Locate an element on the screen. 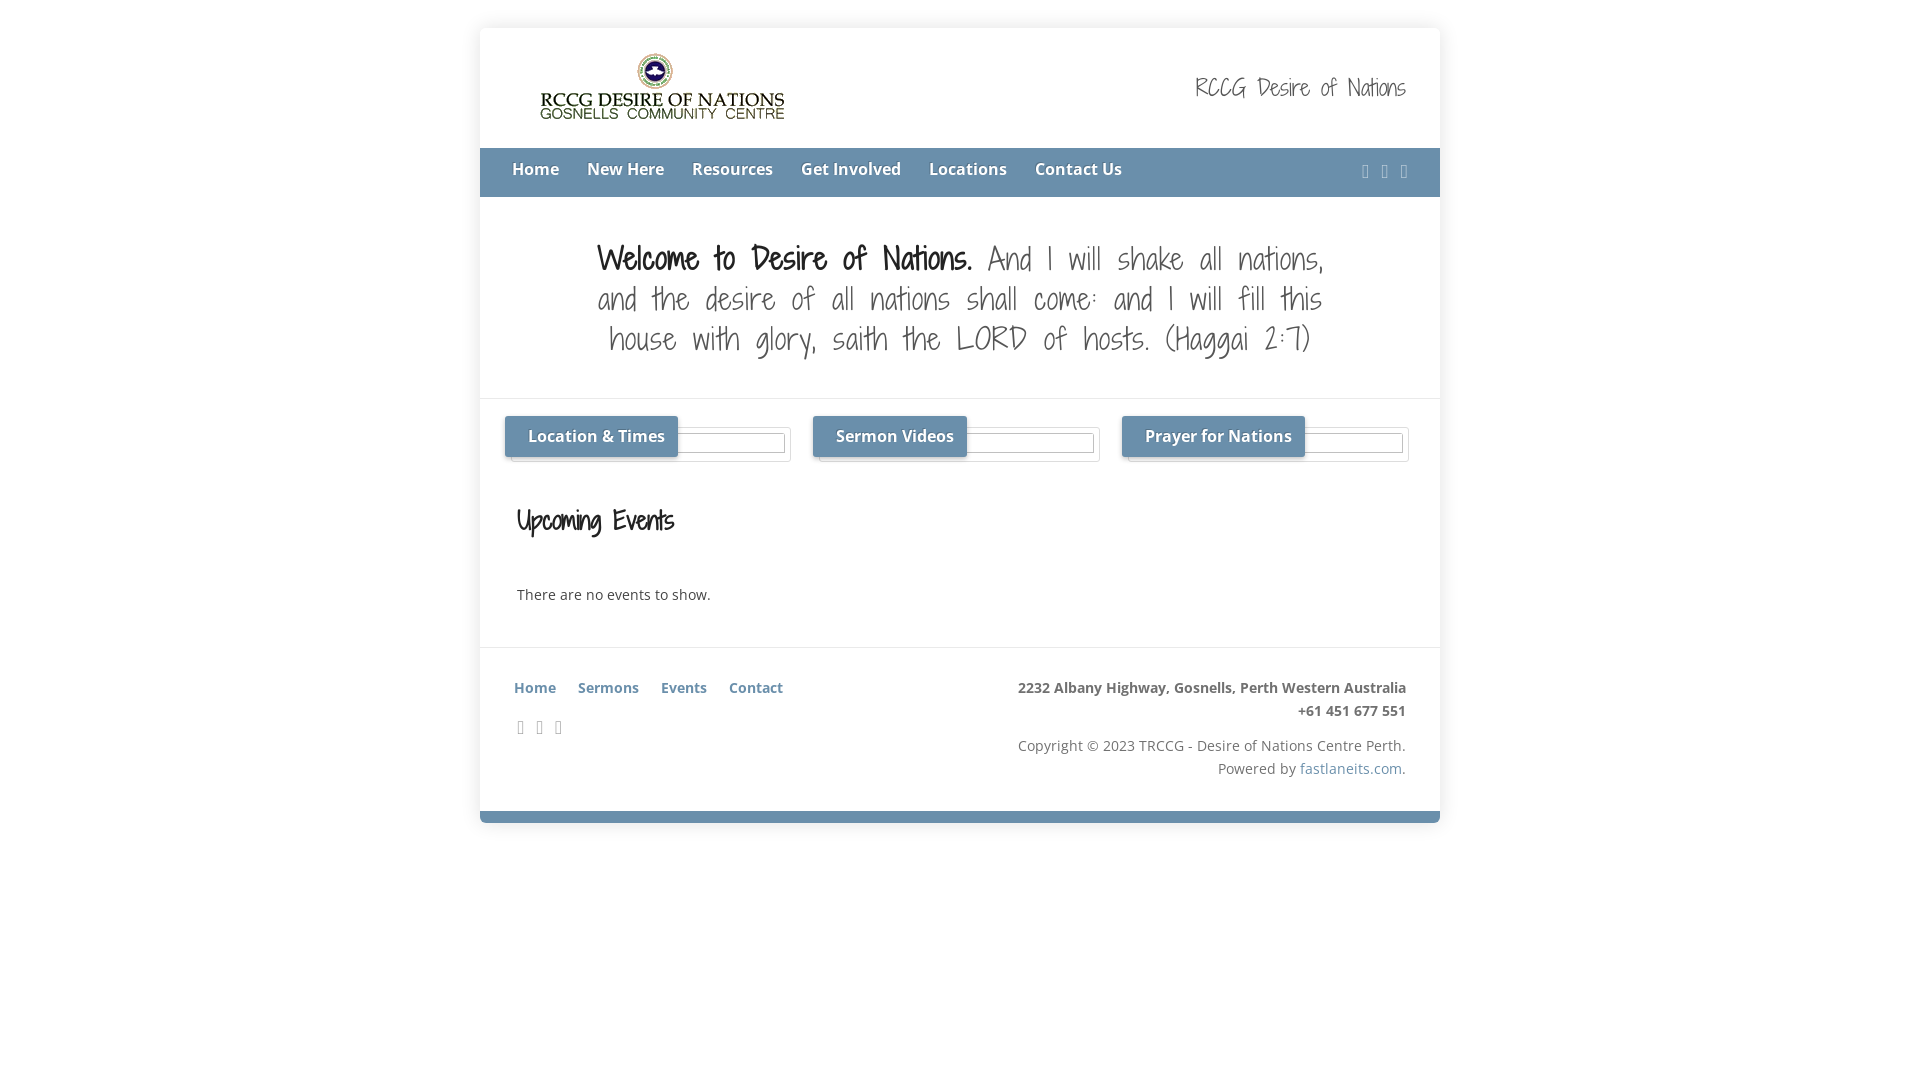 The height and width of the screenshot is (1080, 1920). RSS is located at coordinates (522, 728).